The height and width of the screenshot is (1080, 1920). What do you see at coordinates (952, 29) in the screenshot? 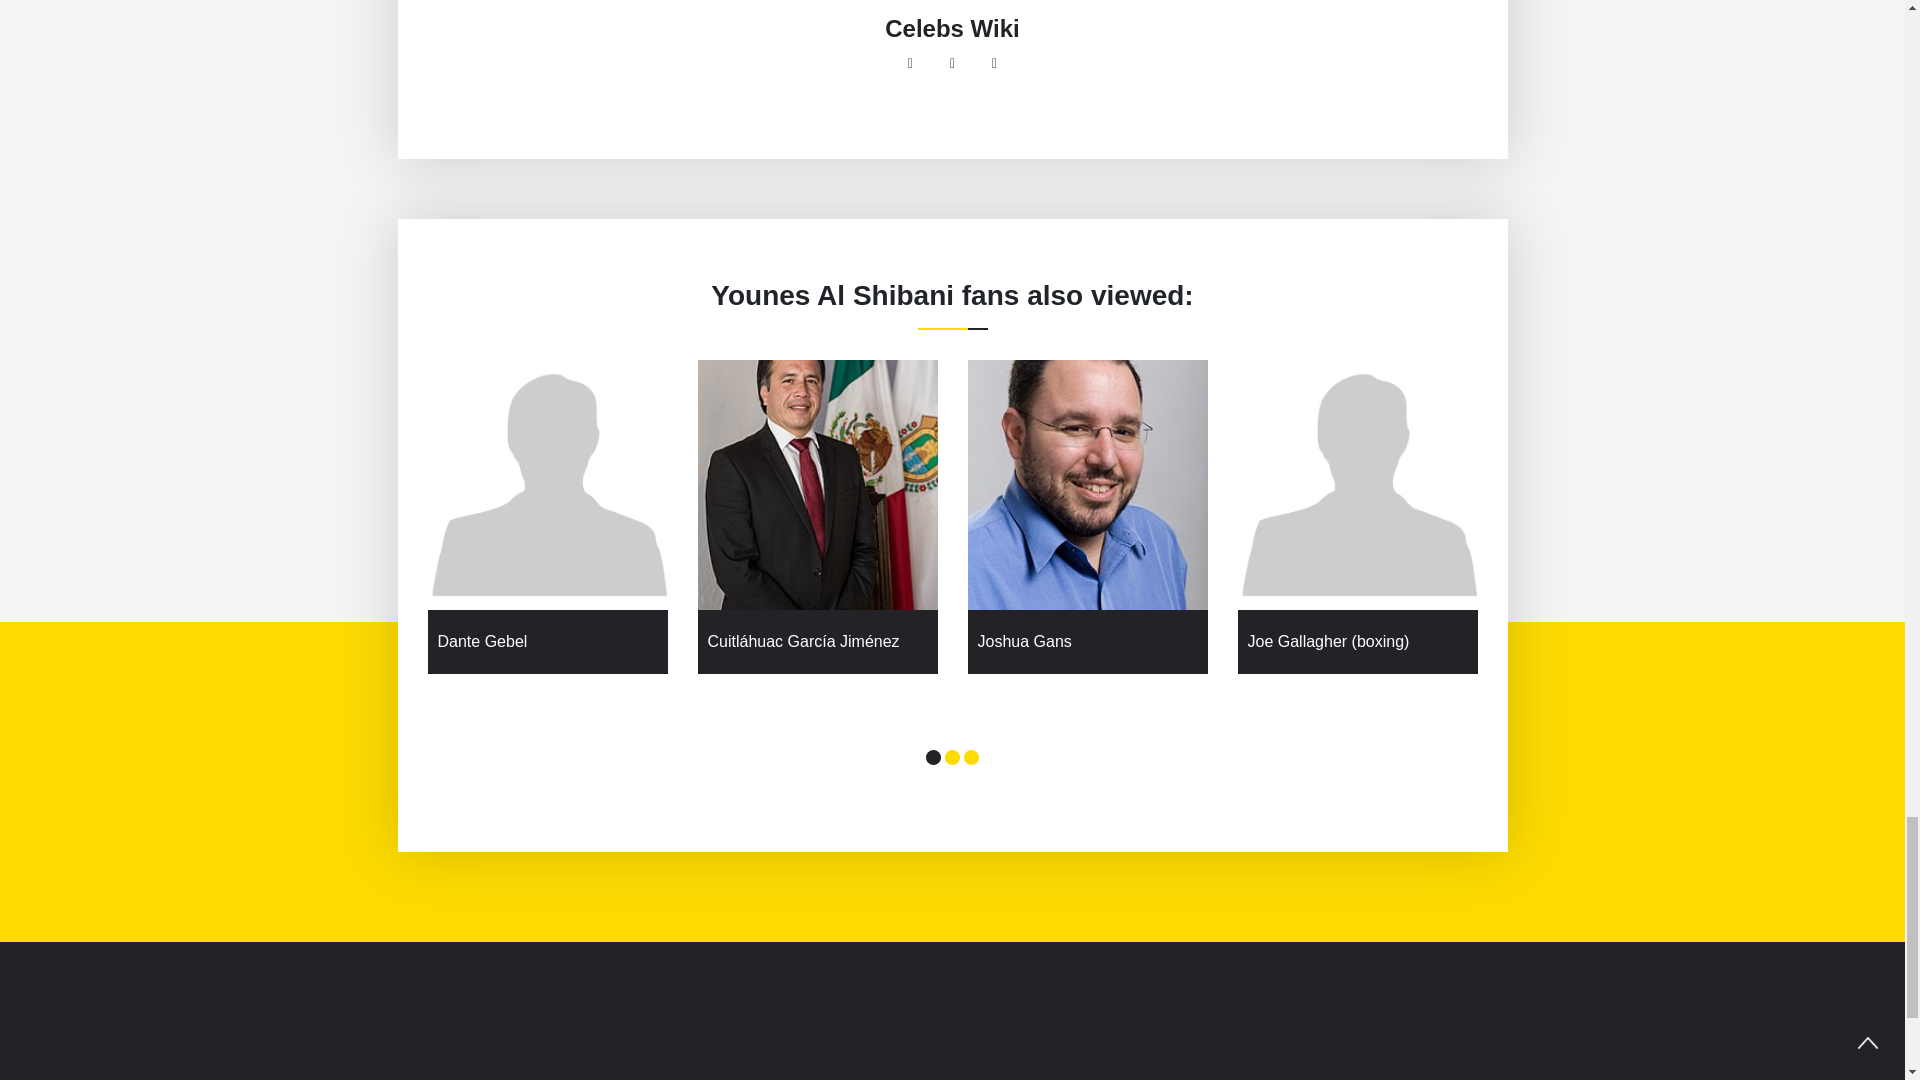
I see `Celebs Wiki` at bounding box center [952, 29].